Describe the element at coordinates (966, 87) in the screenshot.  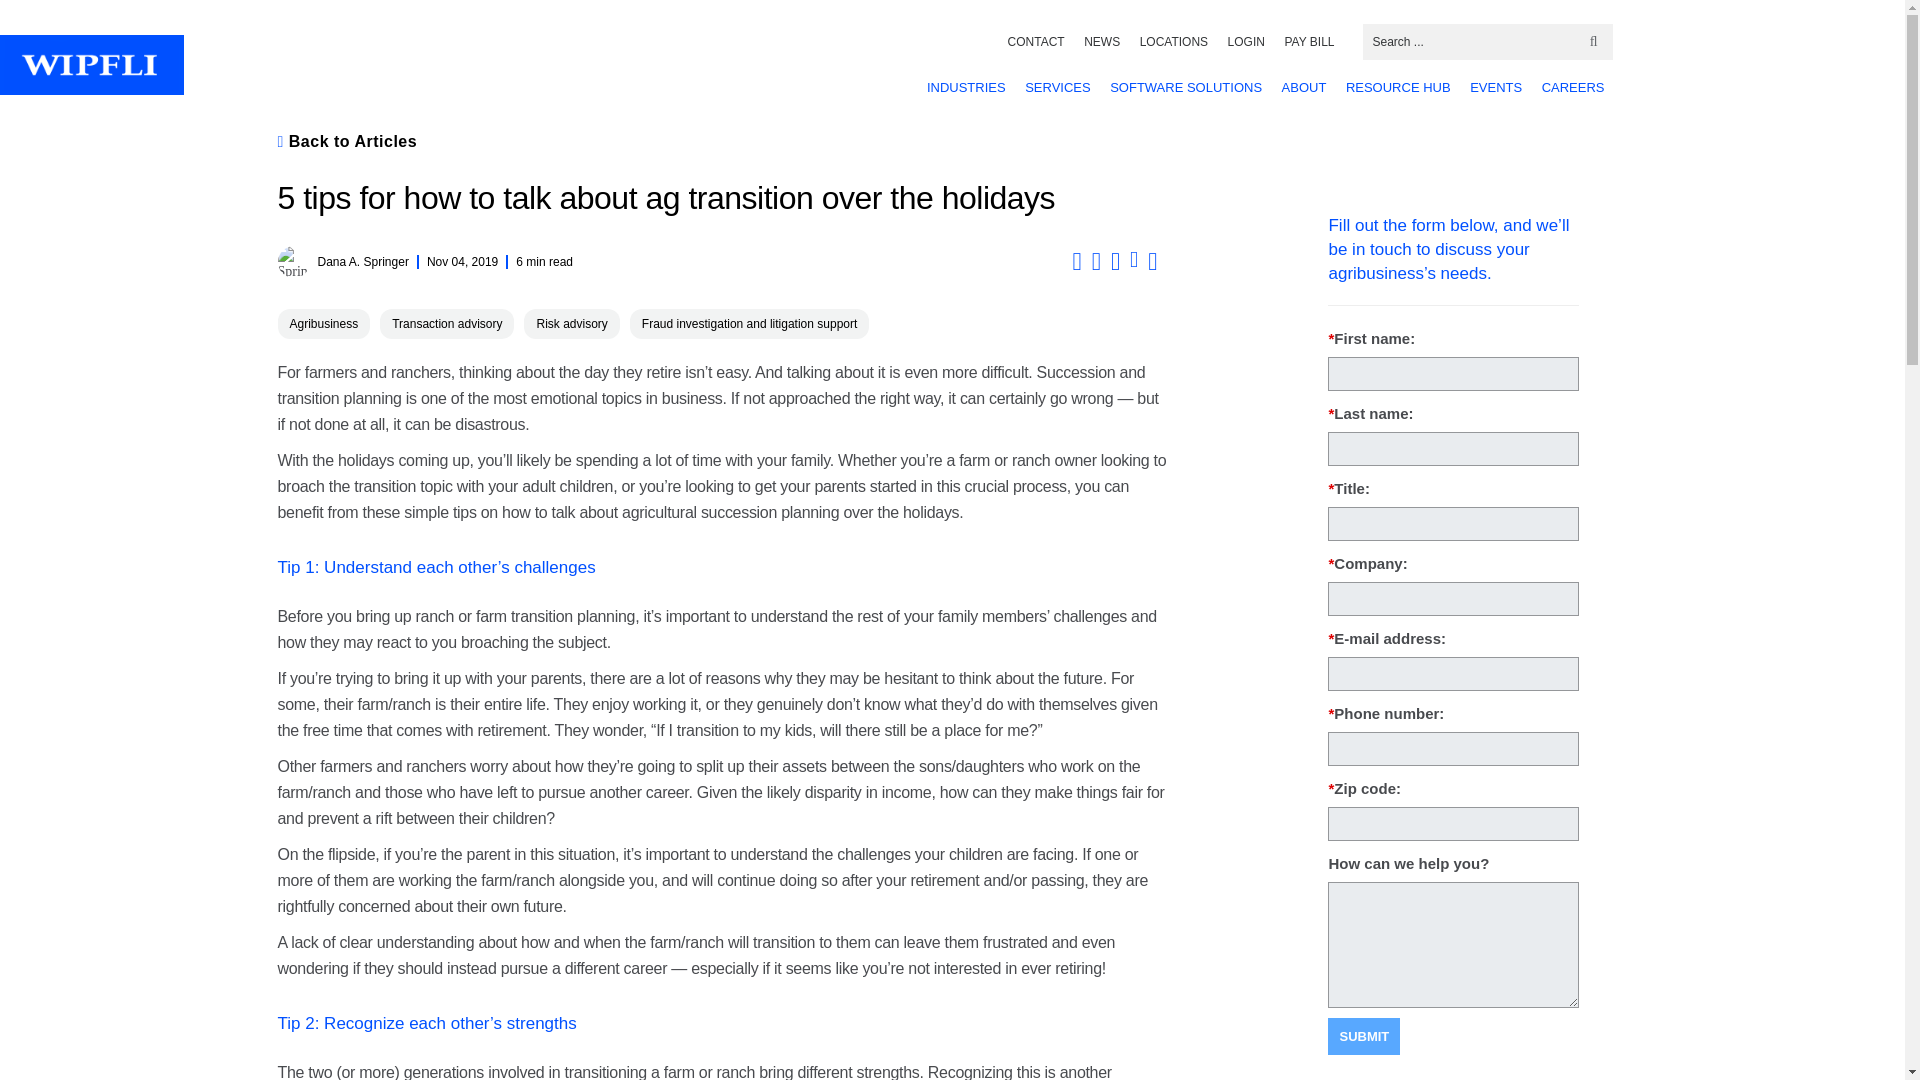
I see `INDUSTRIES` at that location.